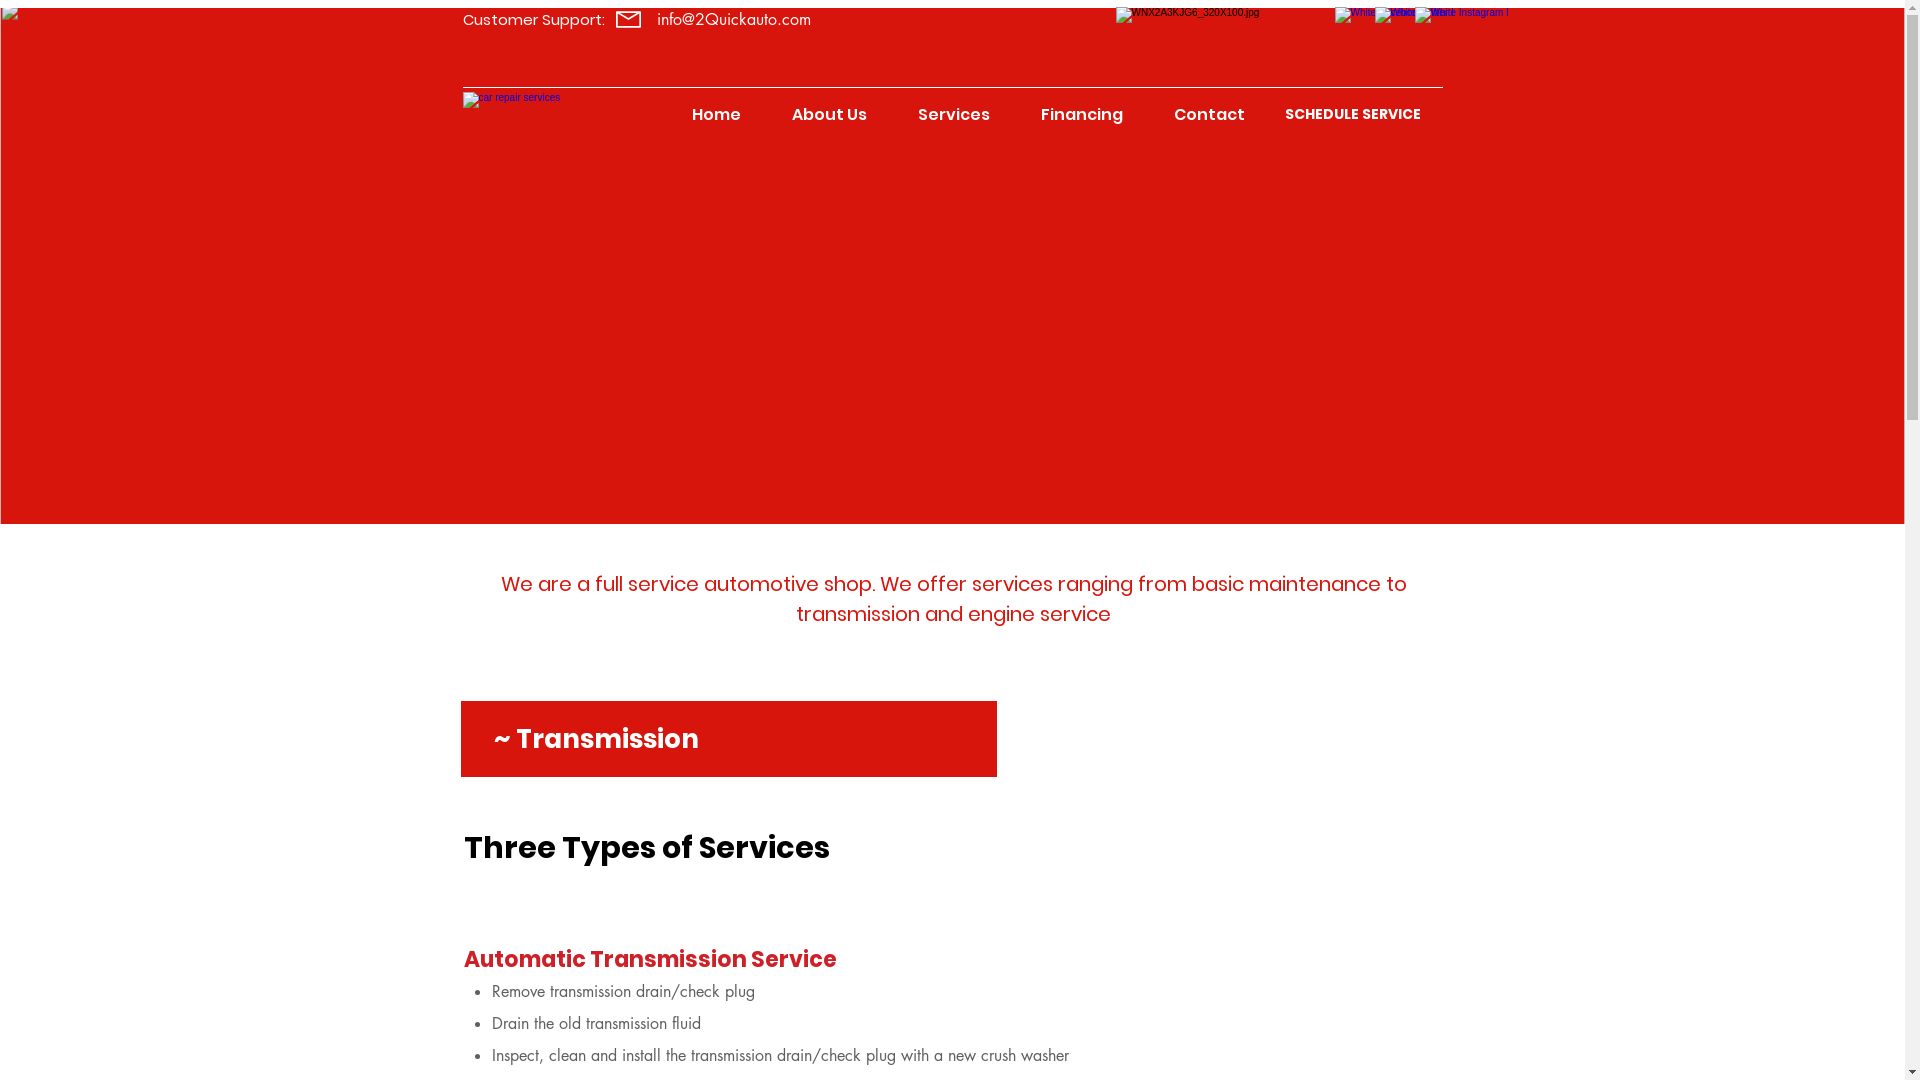  What do you see at coordinates (1209, 115) in the screenshot?
I see `Contact` at bounding box center [1209, 115].